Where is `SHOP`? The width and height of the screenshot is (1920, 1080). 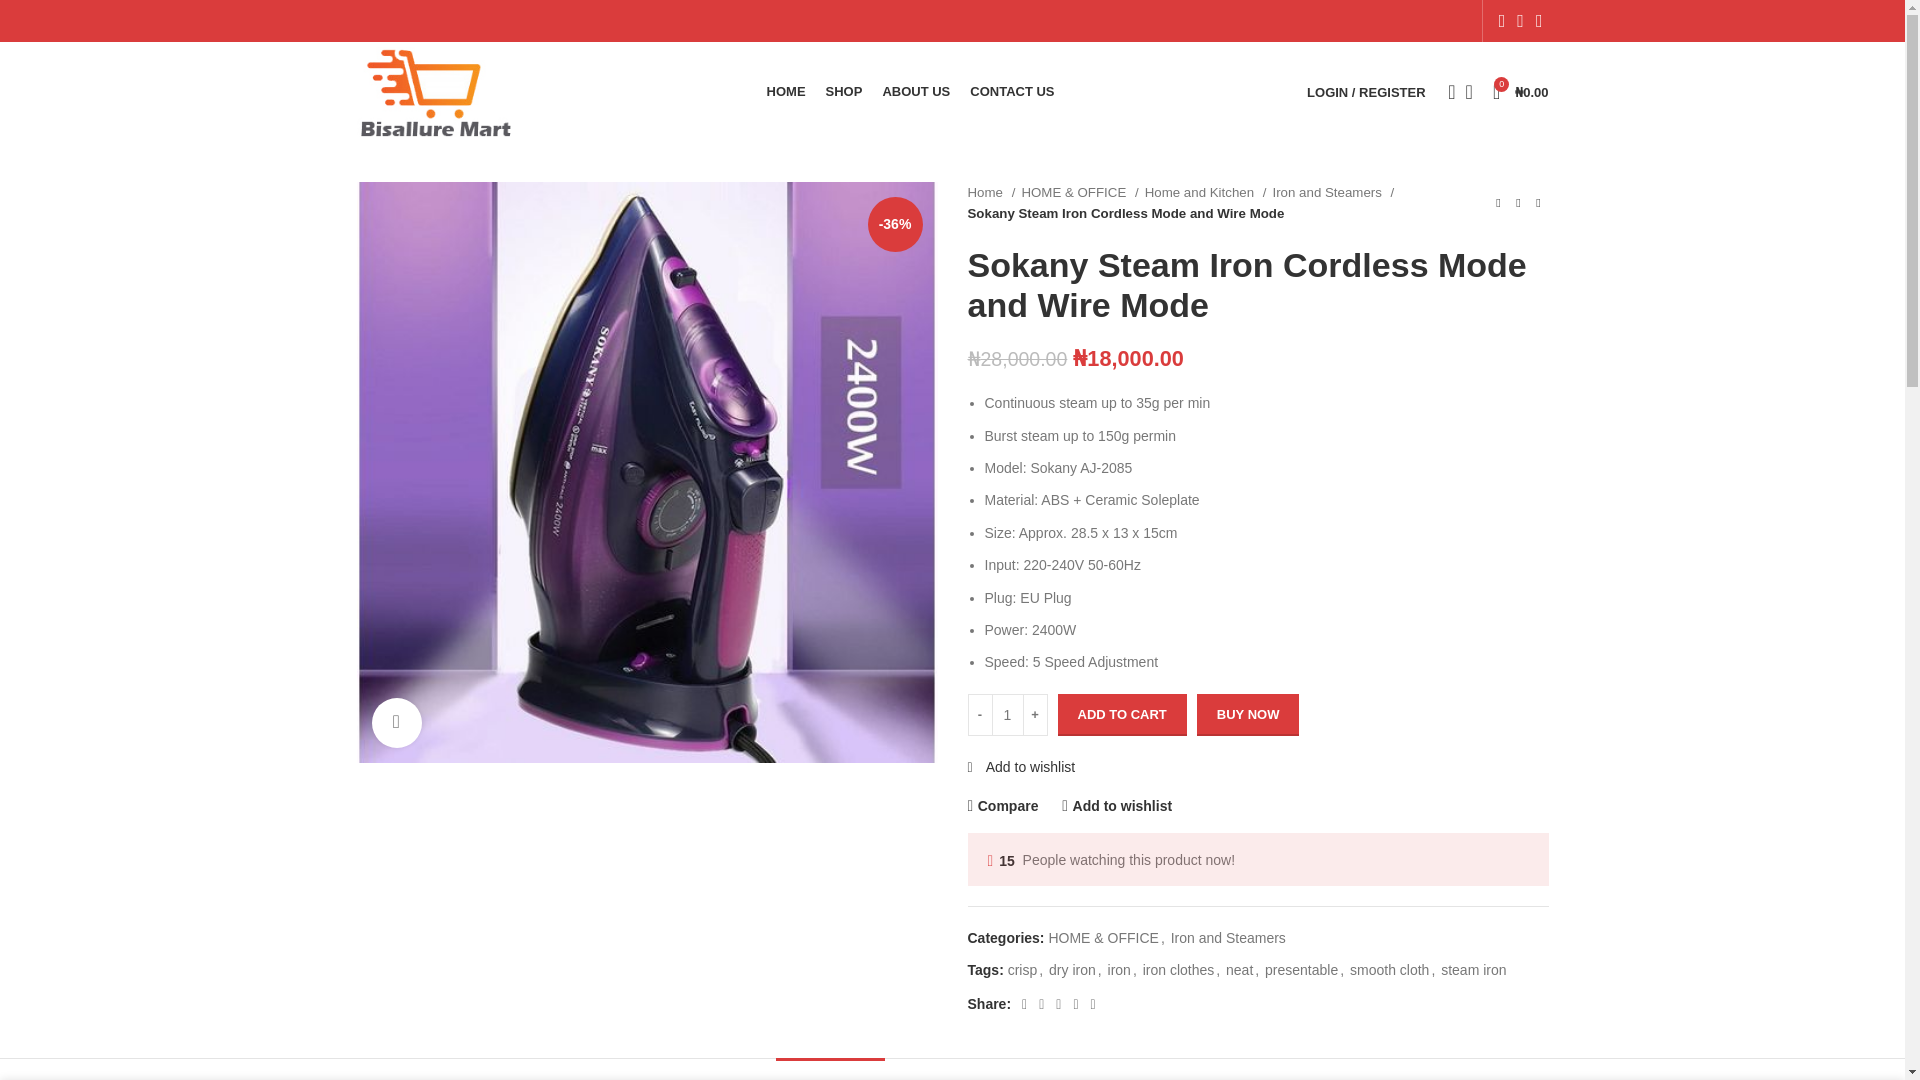 SHOP is located at coordinates (844, 92).